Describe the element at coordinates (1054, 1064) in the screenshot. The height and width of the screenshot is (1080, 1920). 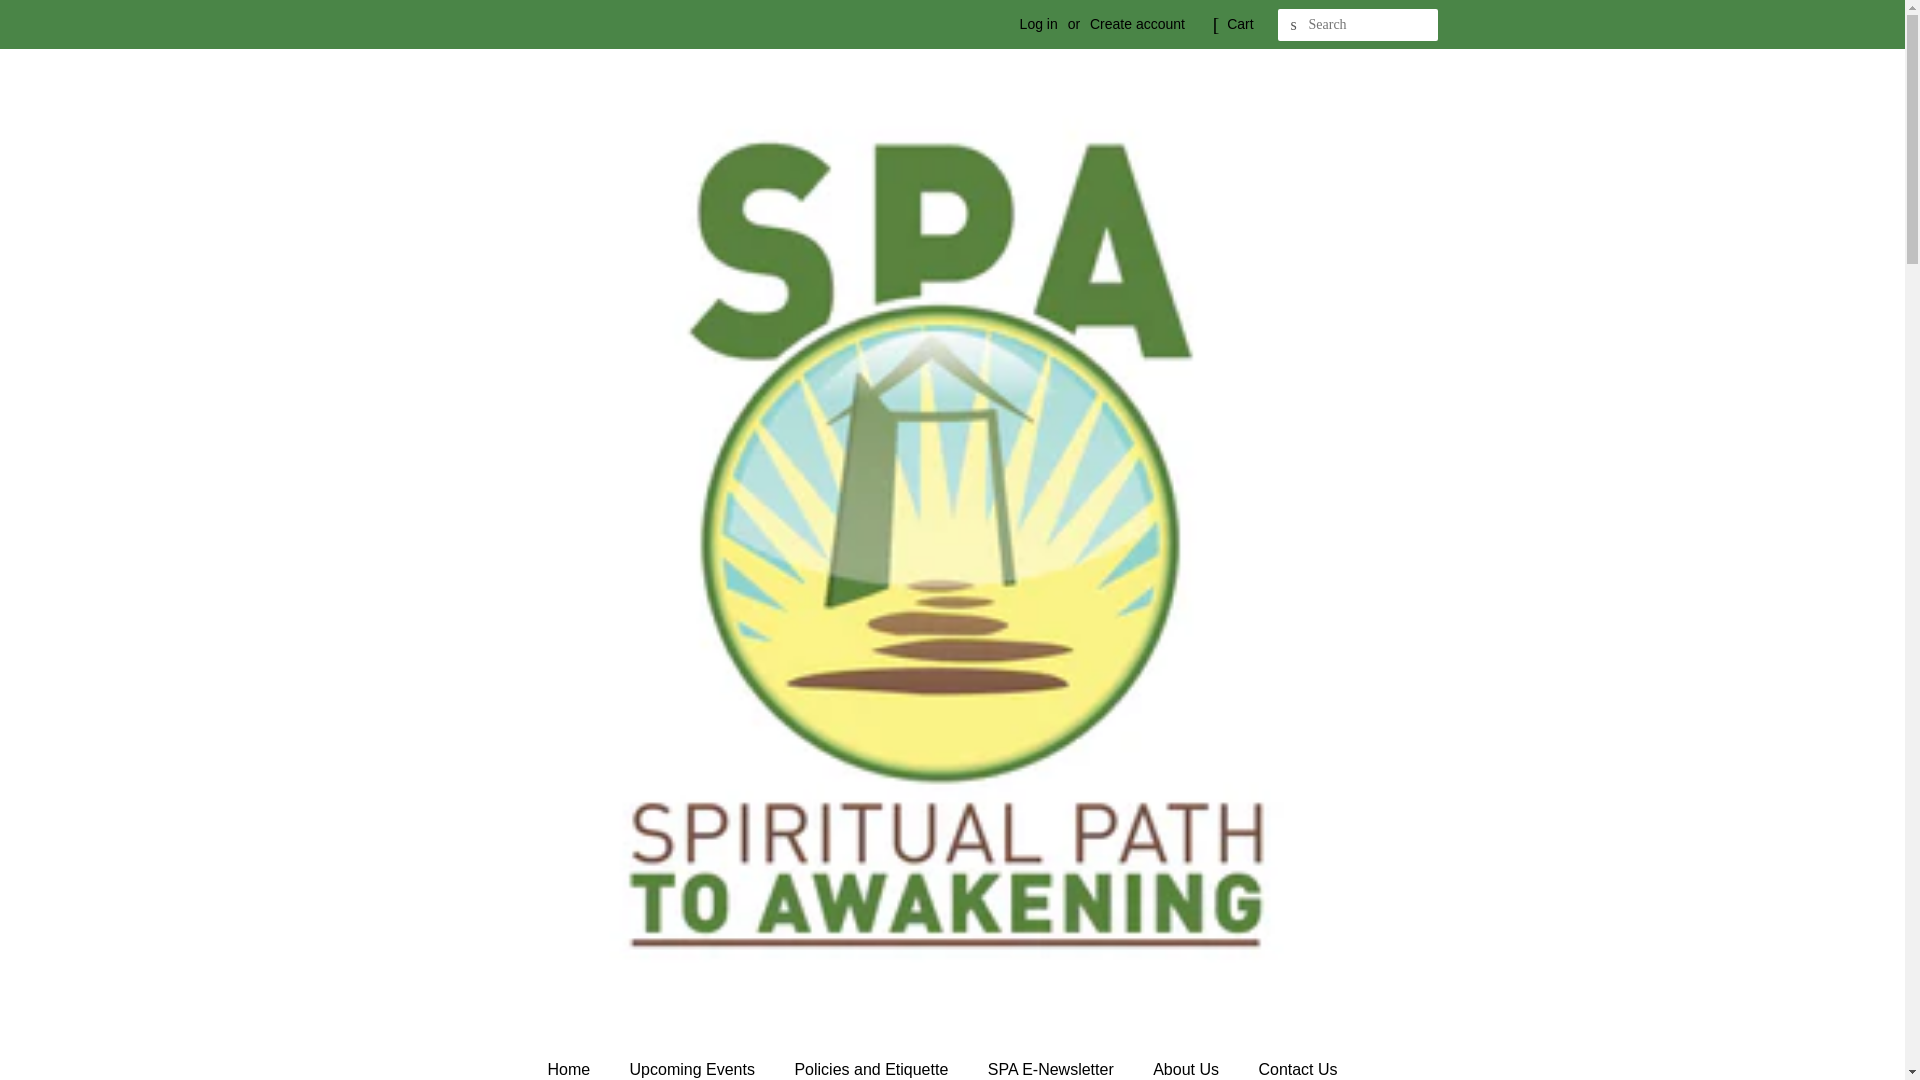
I see `SPA E-Newsletter` at that location.